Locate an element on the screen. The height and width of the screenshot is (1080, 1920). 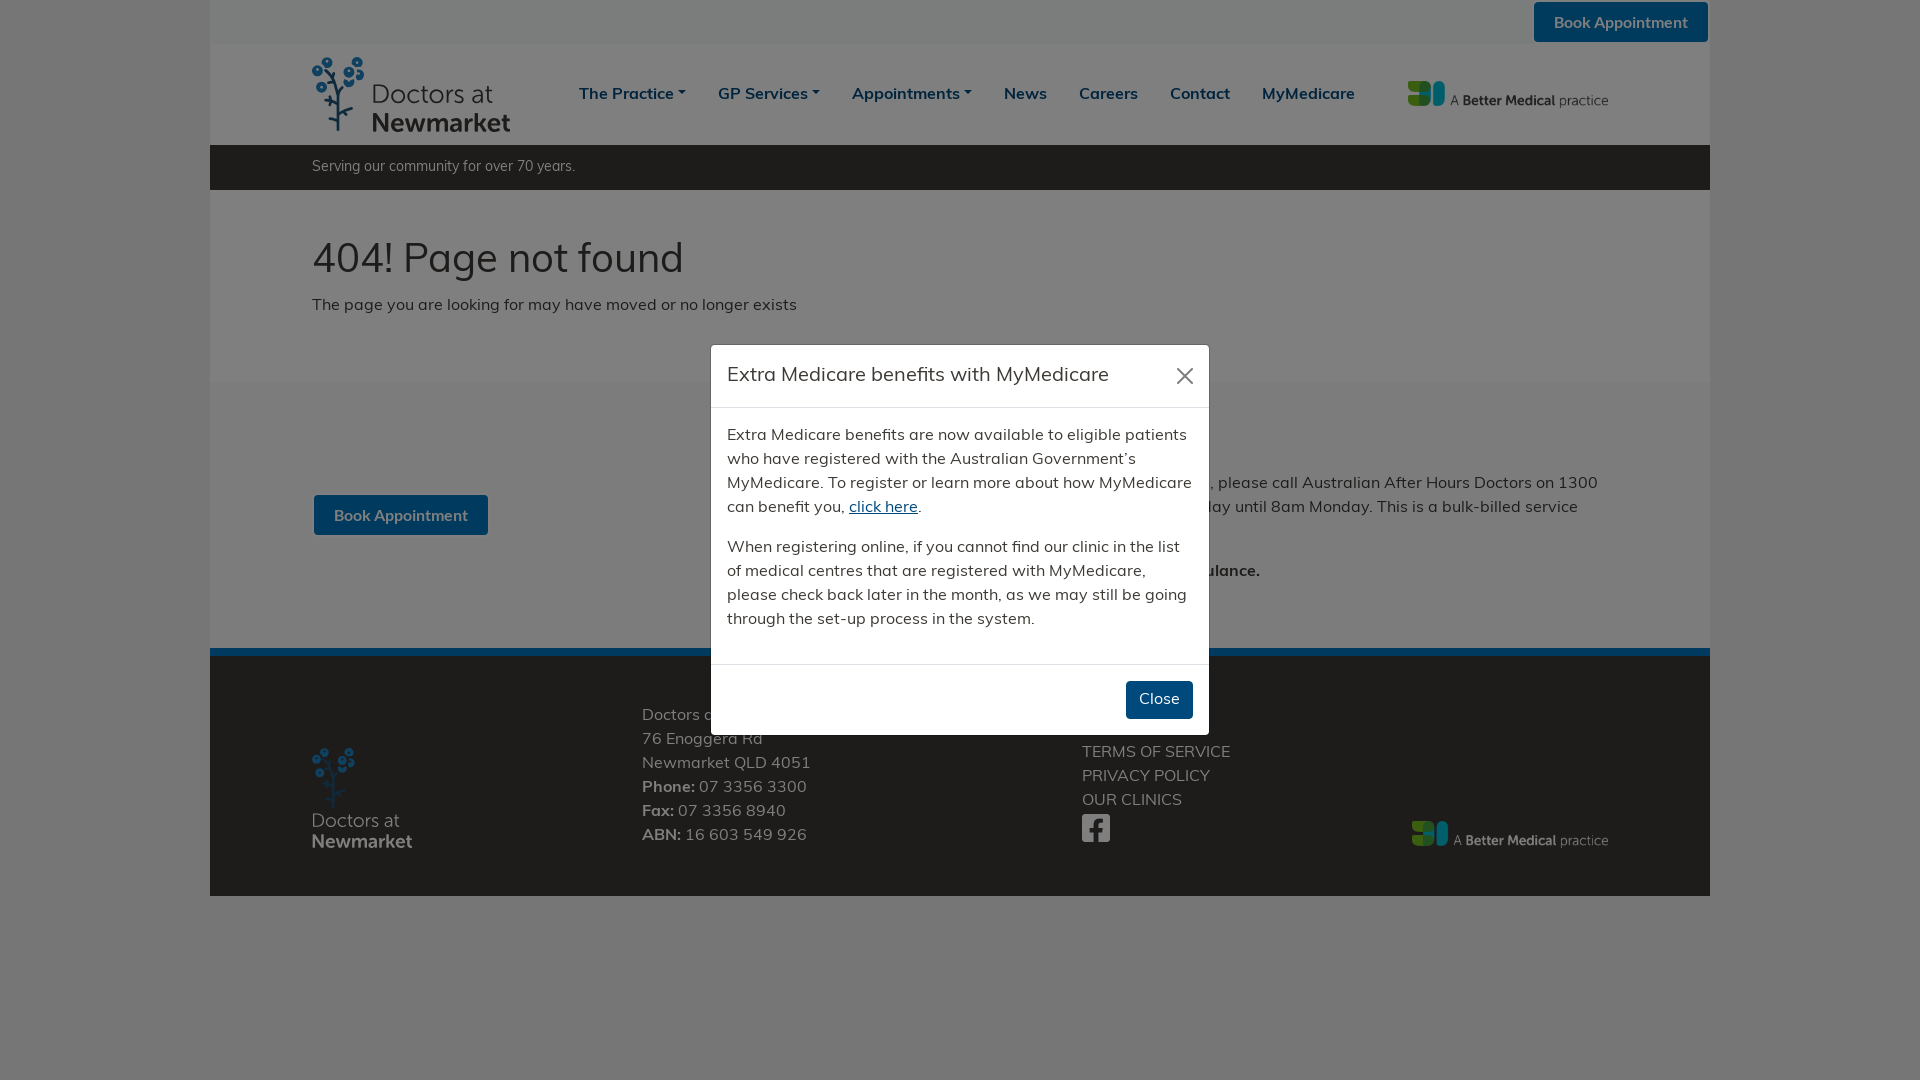
Book Appointment is located at coordinates (400, 515).